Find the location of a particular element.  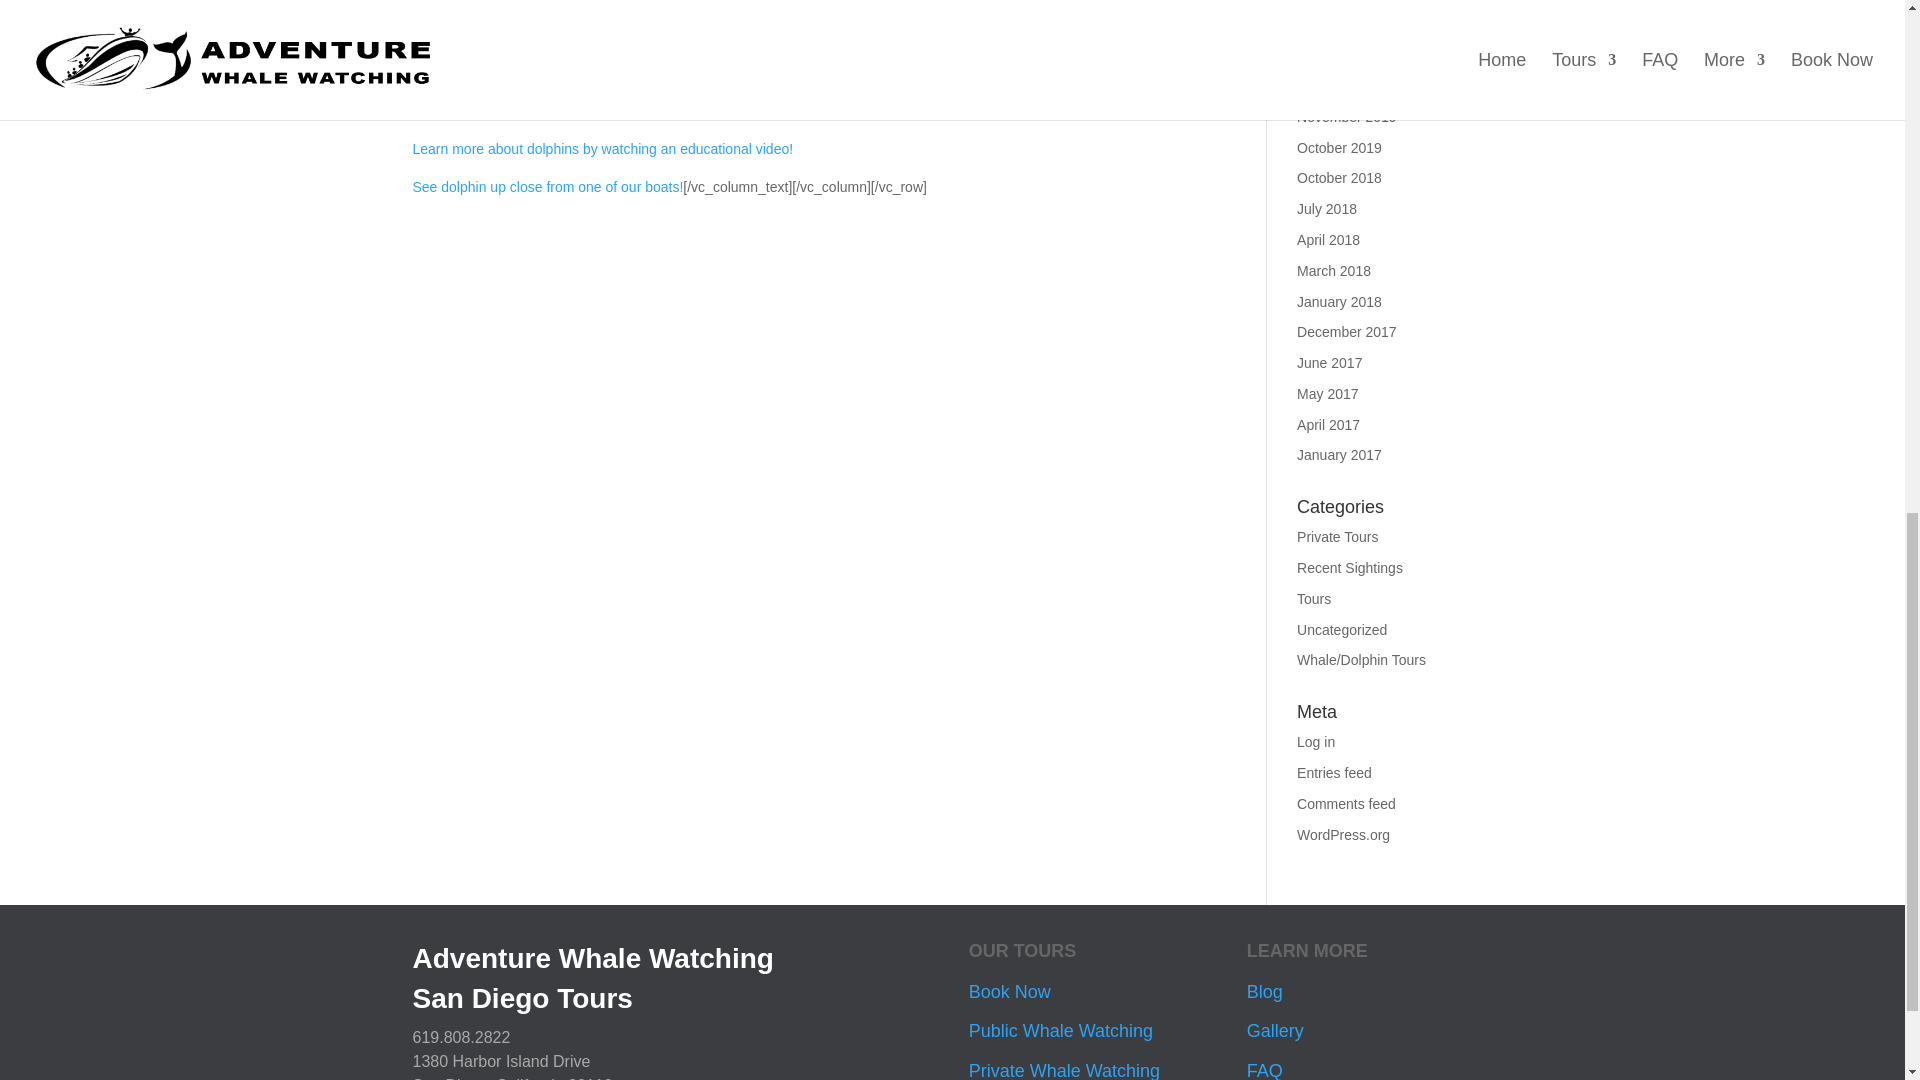

Book Now is located at coordinates (1010, 992).